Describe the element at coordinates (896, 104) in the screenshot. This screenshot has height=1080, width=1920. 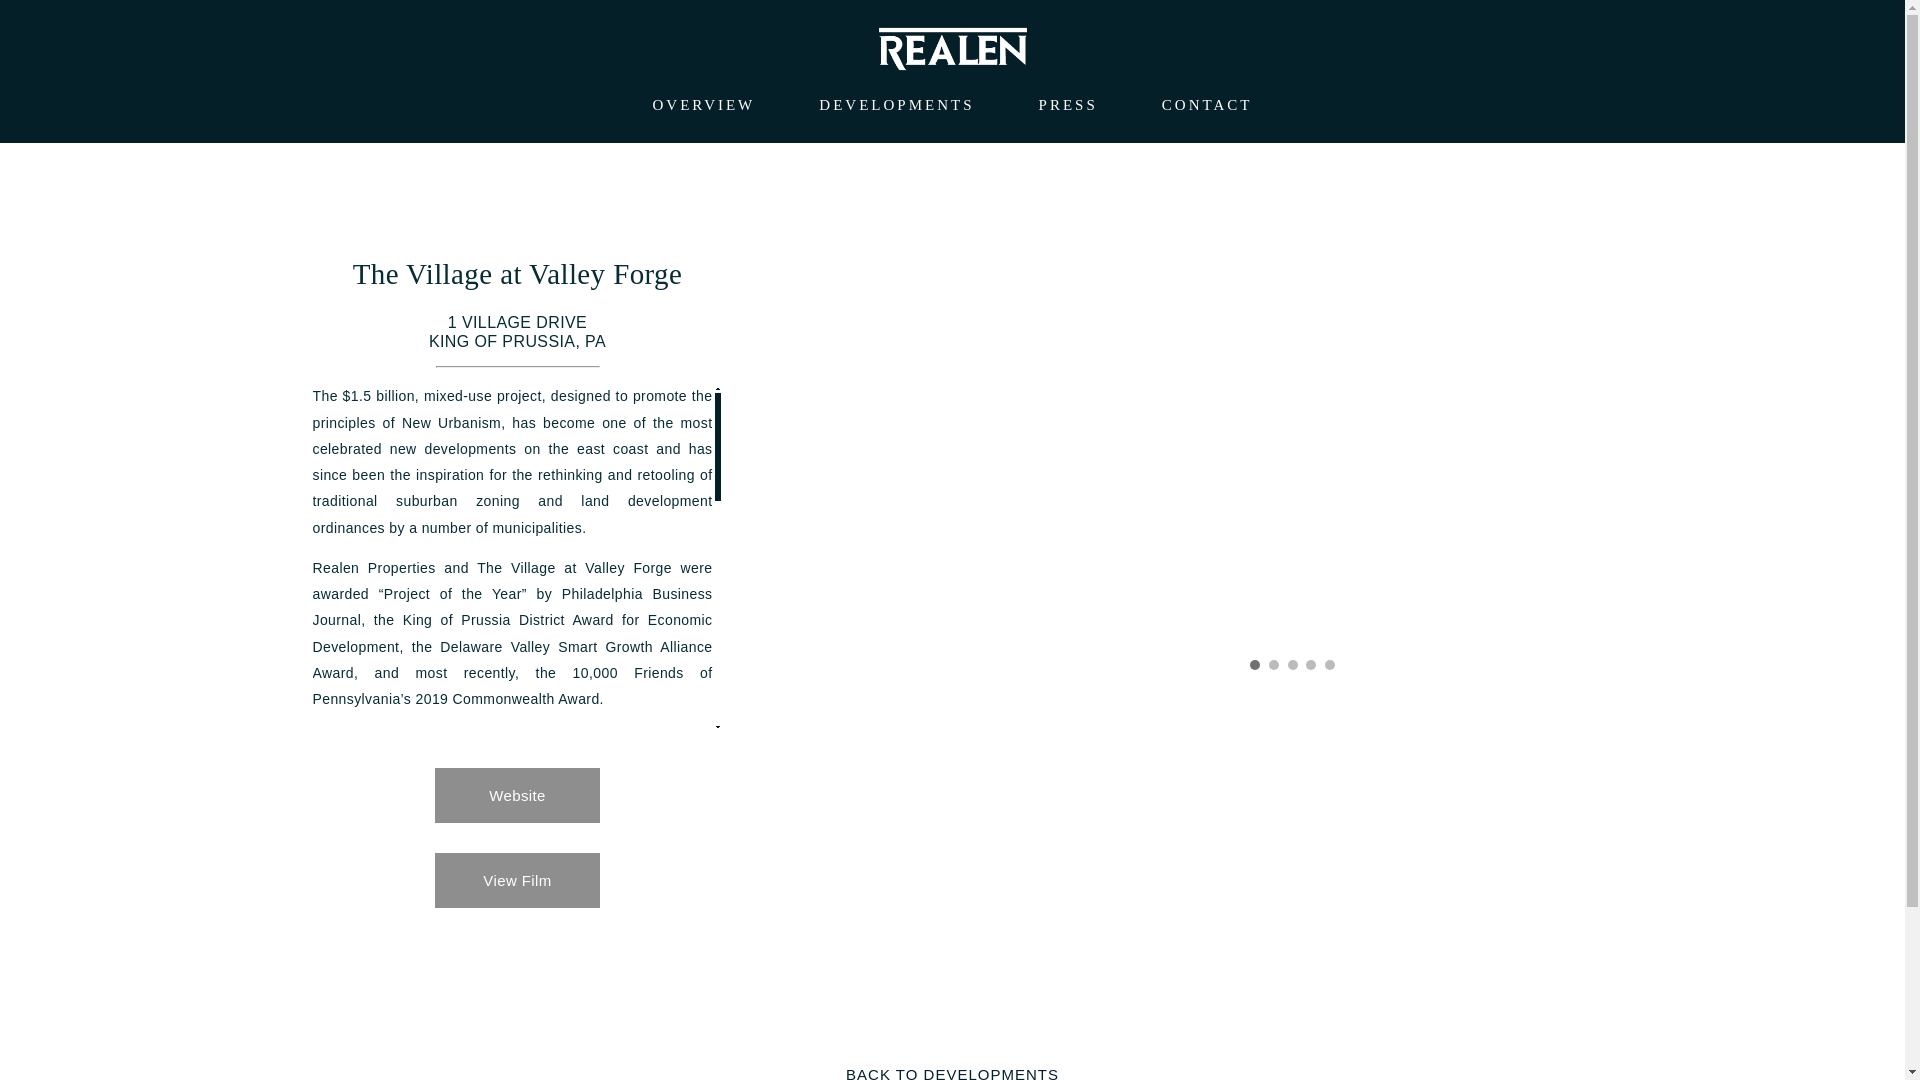
I see `DEVELOPMENTS` at that location.